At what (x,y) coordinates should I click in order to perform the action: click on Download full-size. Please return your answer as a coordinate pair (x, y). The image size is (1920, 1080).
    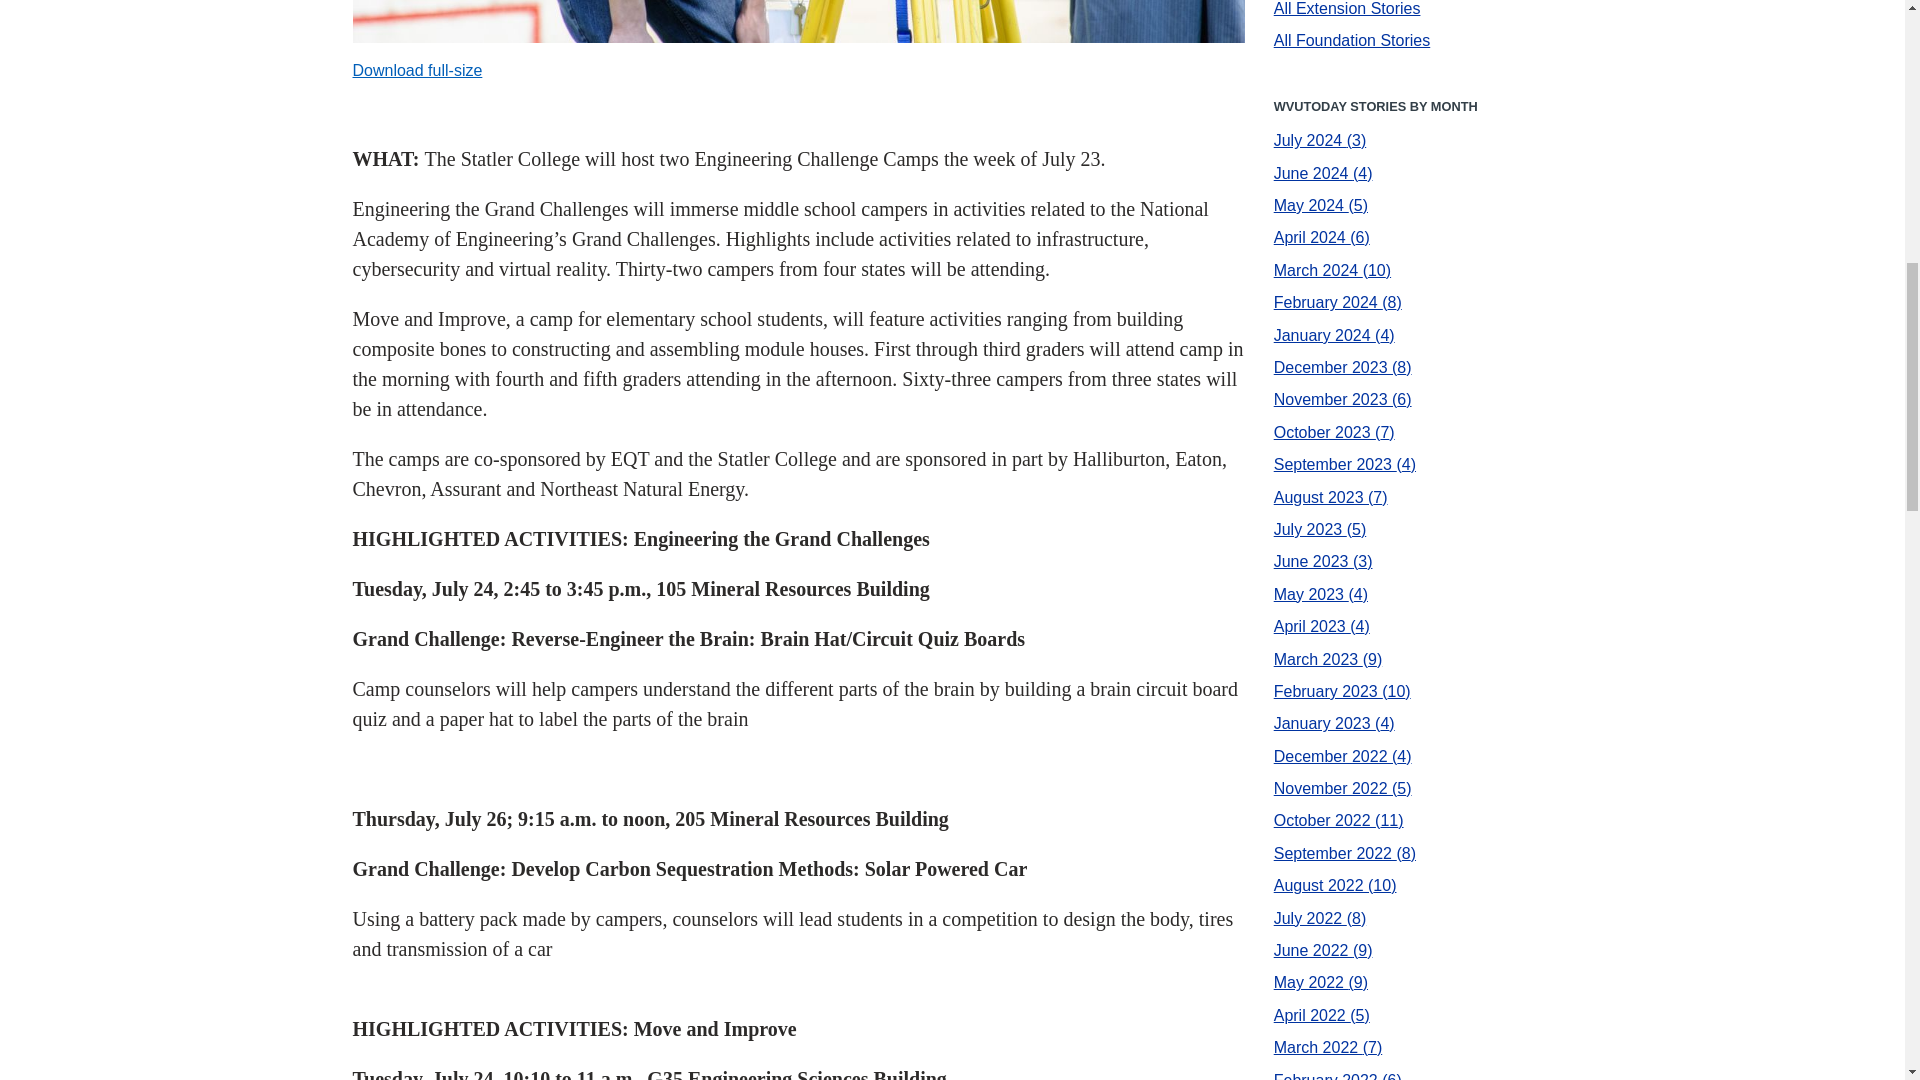
    Looking at the image, I should click on (416, 70).